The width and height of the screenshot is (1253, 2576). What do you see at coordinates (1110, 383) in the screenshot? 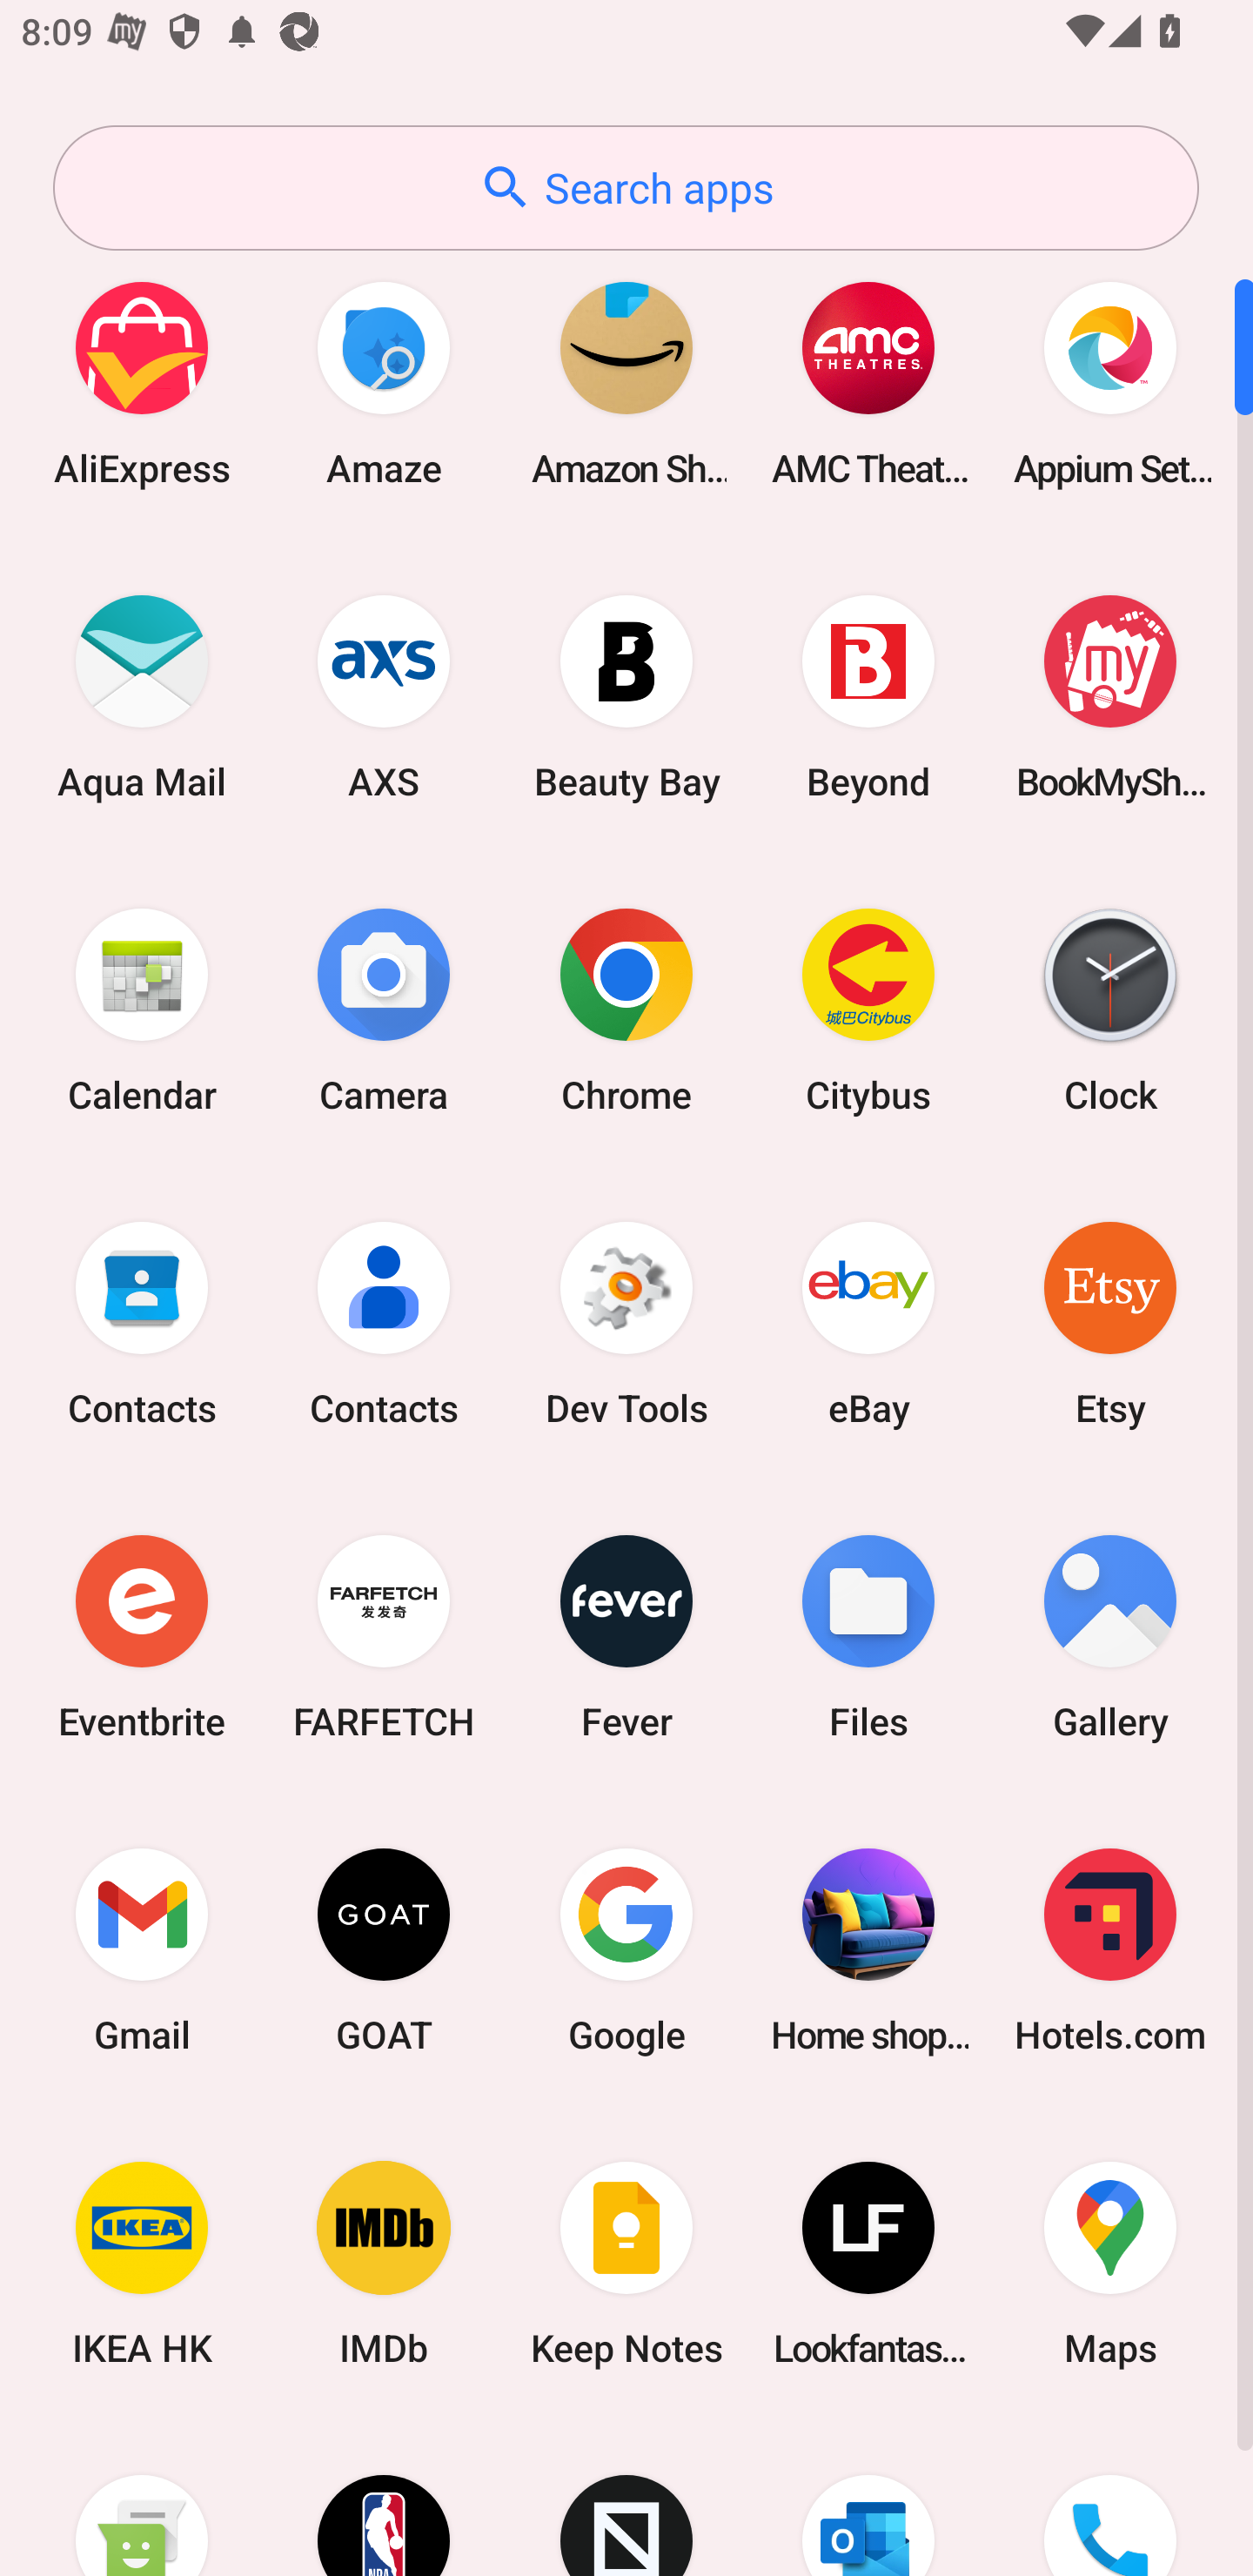
I see `Appium Settings` at bounding box center [1110, 383].